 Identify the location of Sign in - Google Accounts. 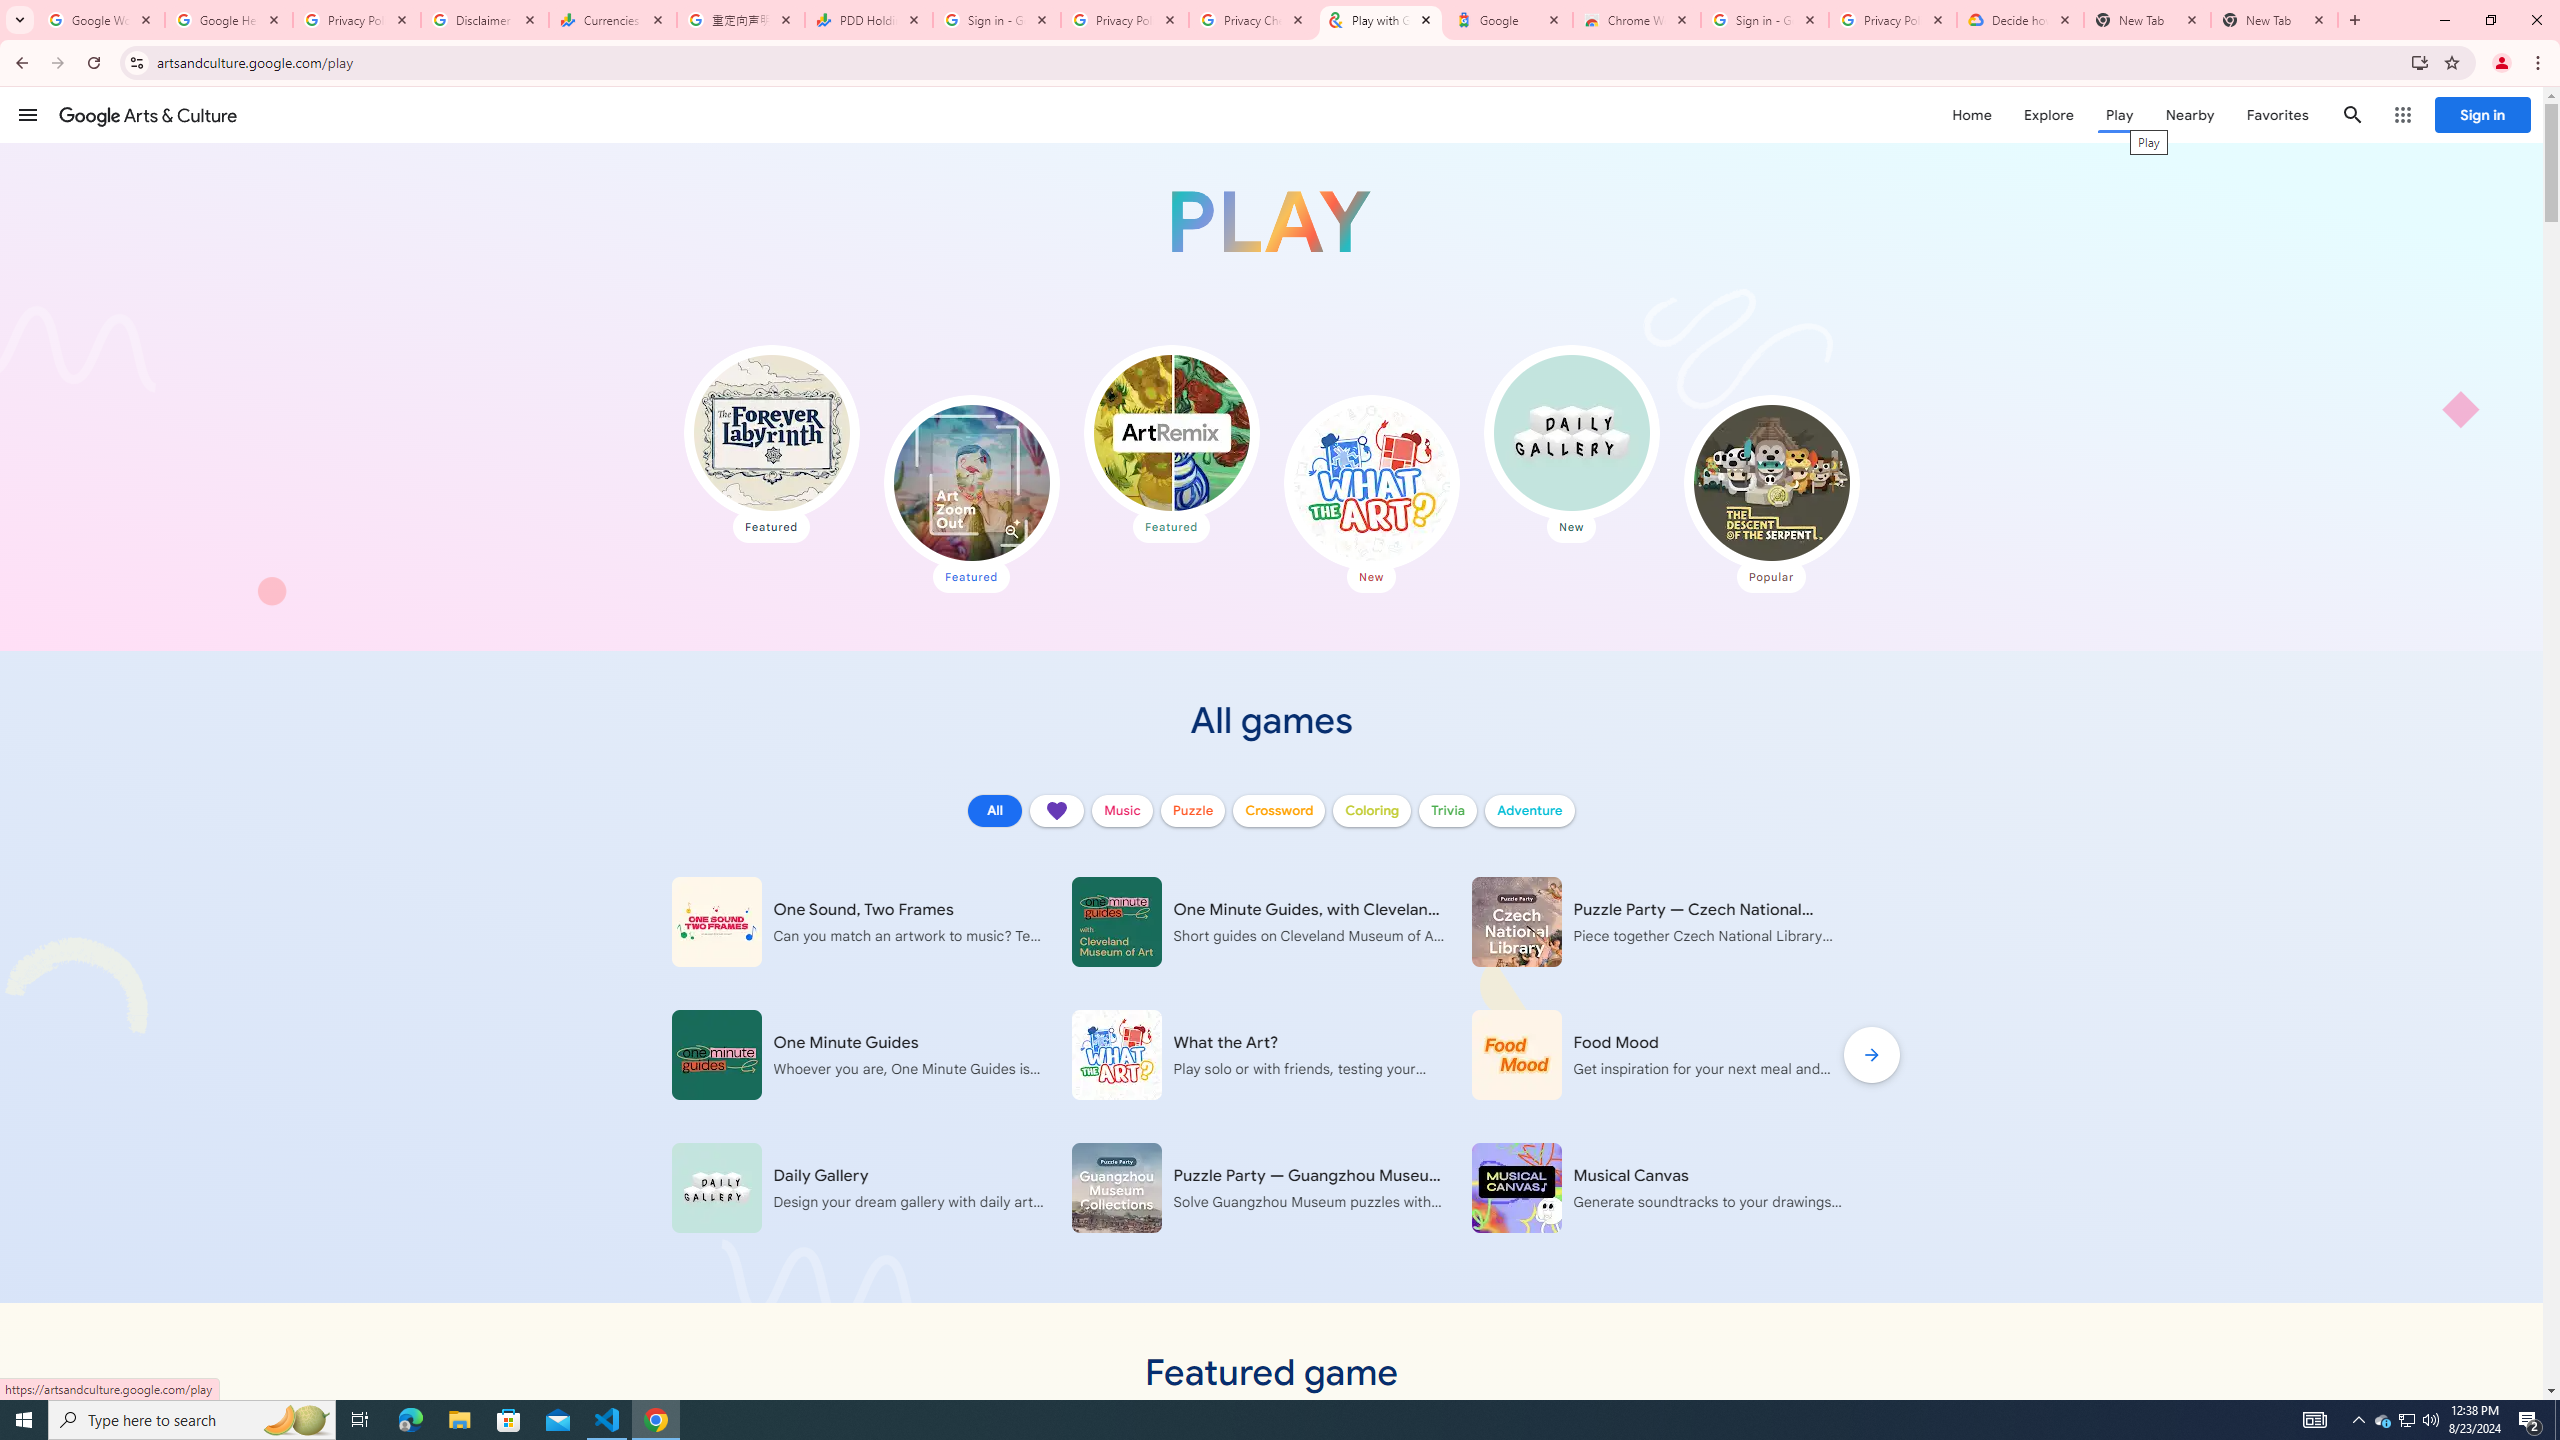
(997, 20).